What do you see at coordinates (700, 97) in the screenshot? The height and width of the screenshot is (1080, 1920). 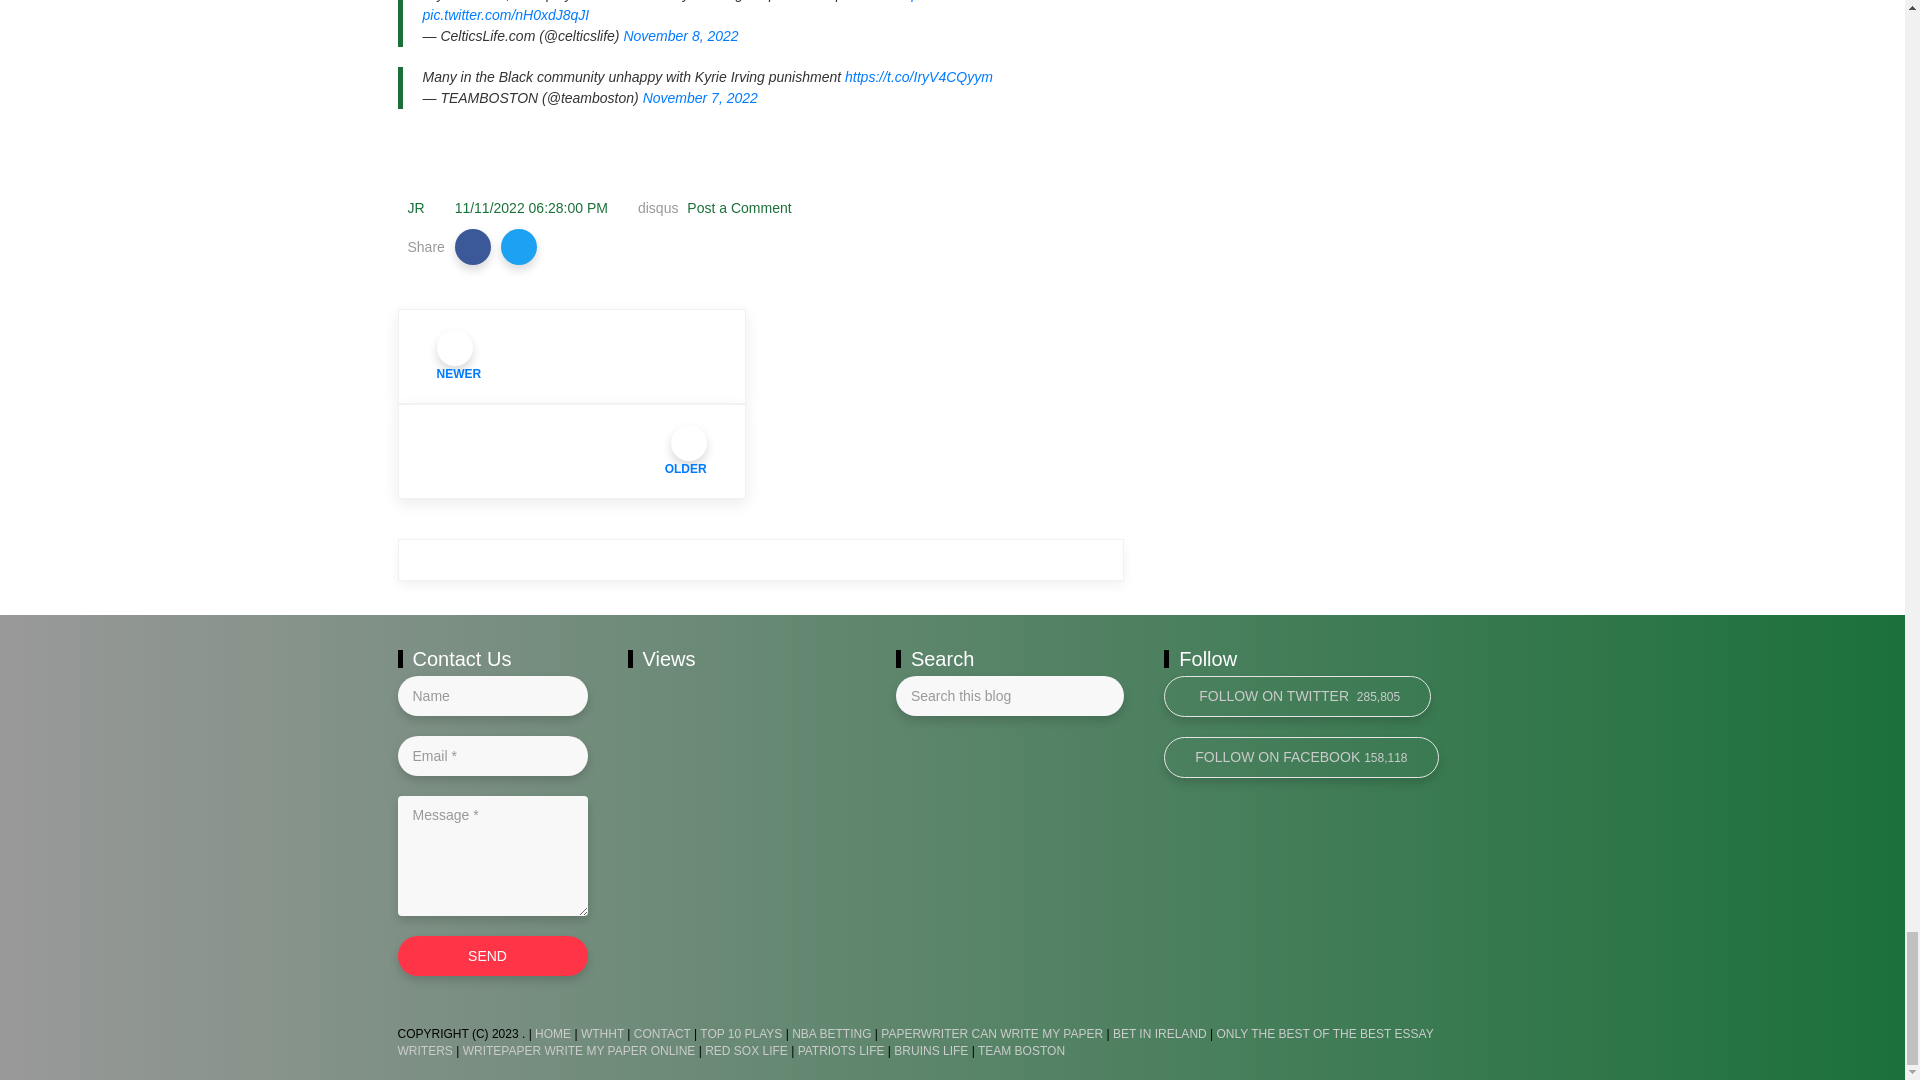 I see `November 7, 2022` at bounding box center [700, 97].